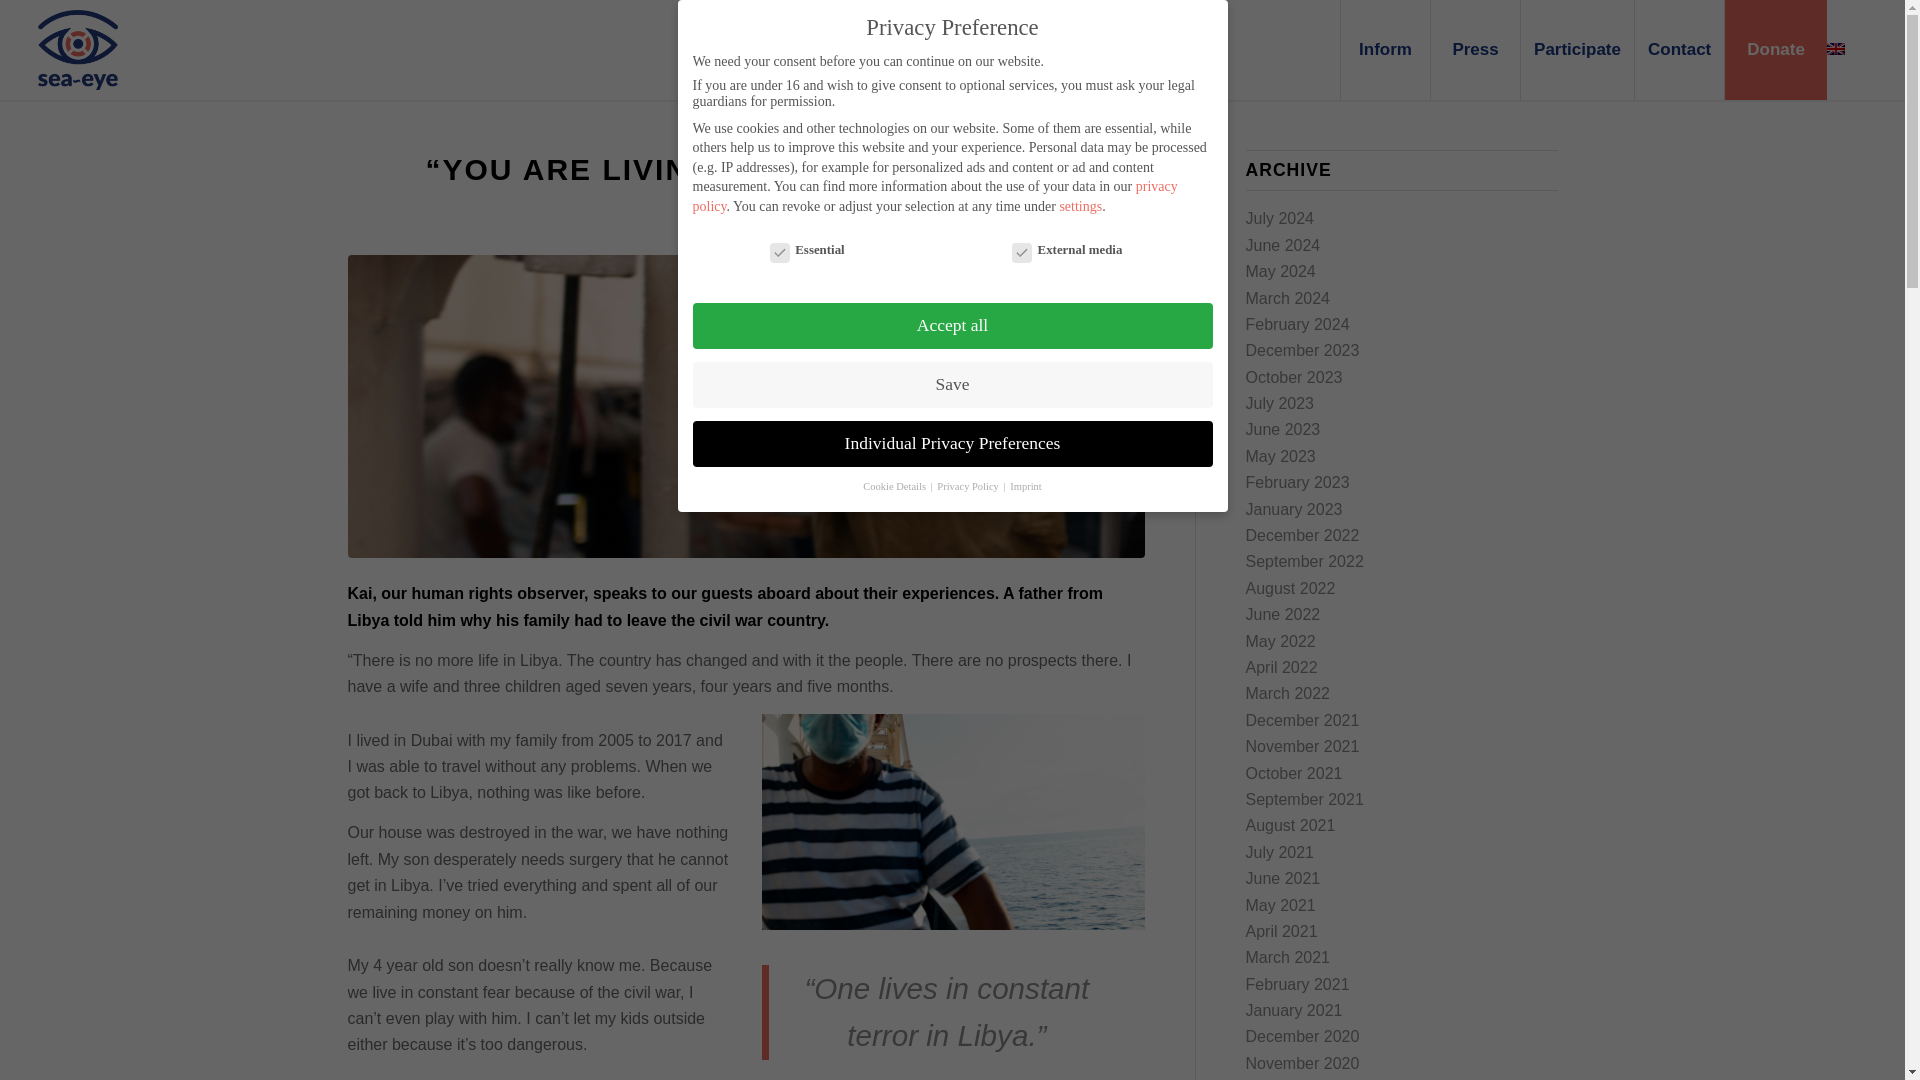 The width and height of the screenshot is (1920, 1080). I want to click on December 2023, so click(1302, 350).